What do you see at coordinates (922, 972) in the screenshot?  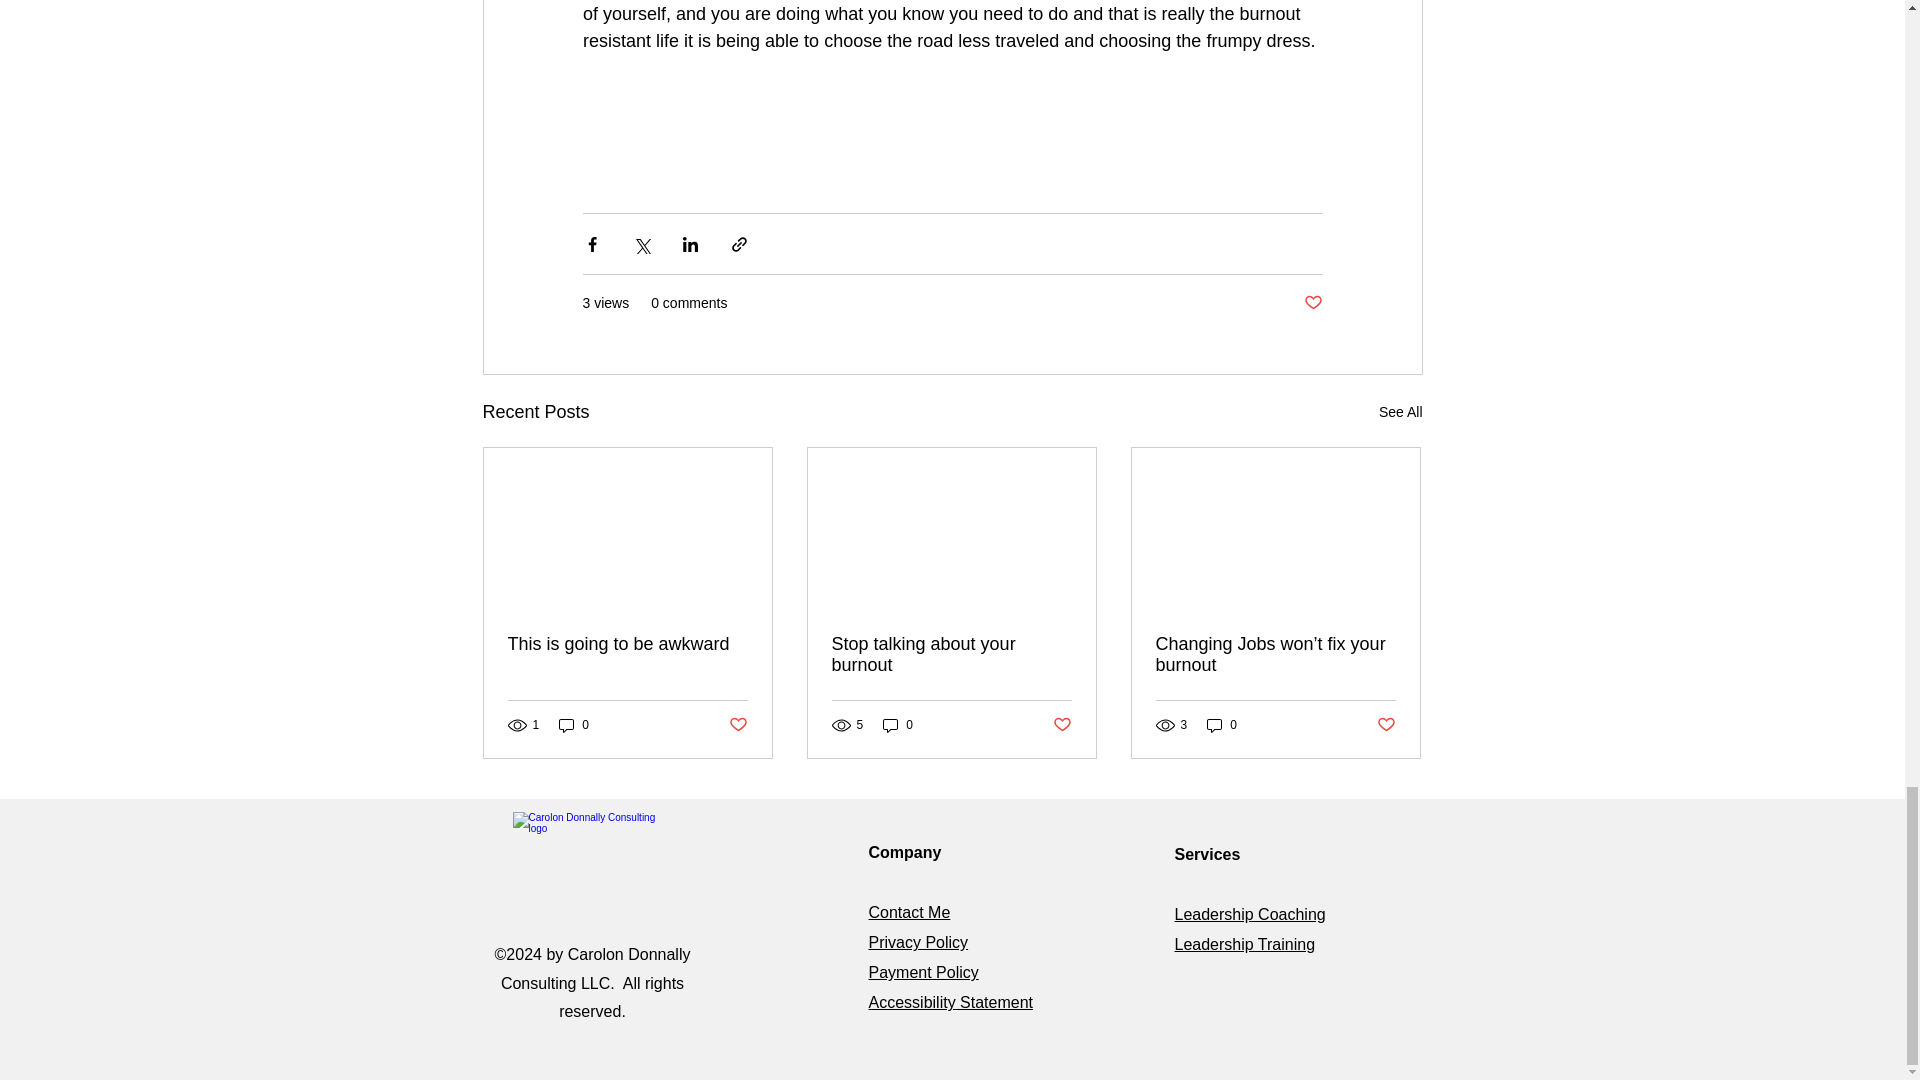 I see `Payment Policy` at bounding box center [922, 972].